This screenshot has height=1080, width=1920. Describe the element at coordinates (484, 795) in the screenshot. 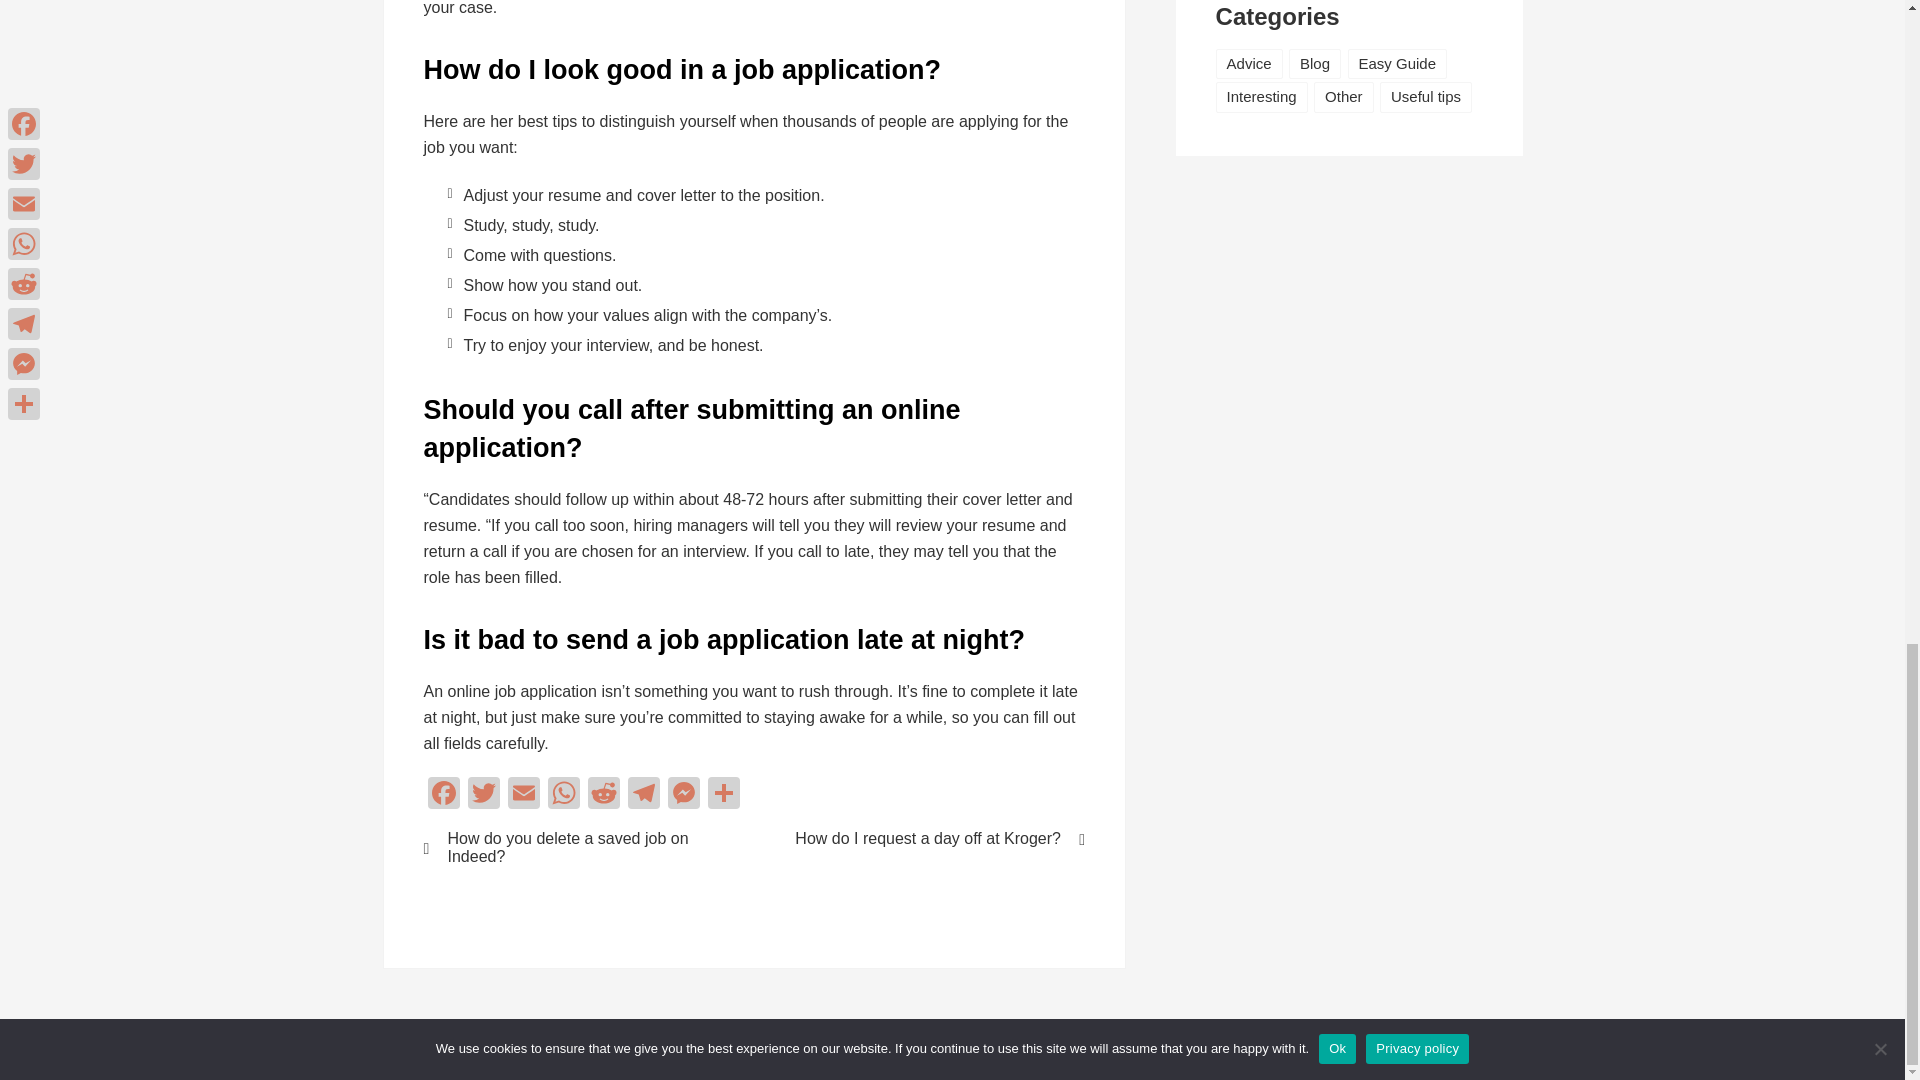

I see `Twitter` at that location.